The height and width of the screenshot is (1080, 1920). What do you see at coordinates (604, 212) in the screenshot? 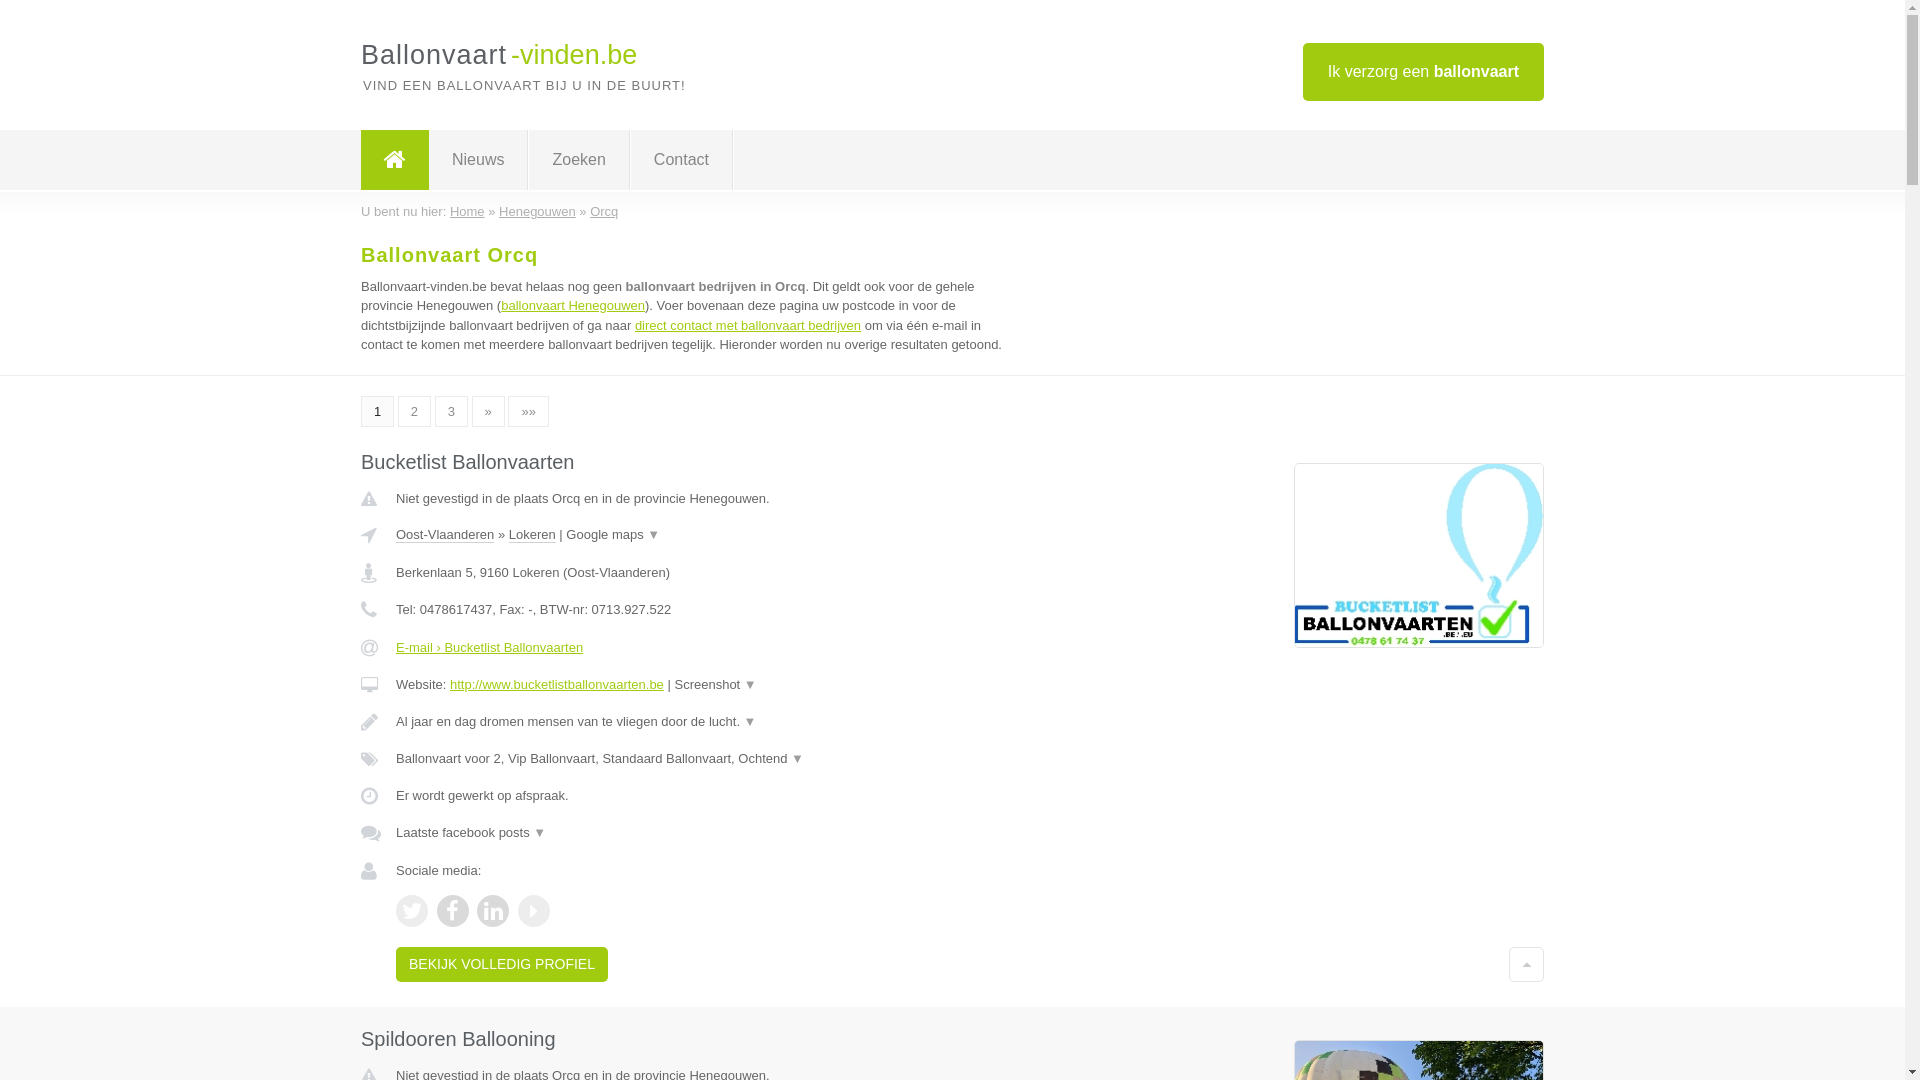
I see `Orcq` at bounding box center [604, 212].